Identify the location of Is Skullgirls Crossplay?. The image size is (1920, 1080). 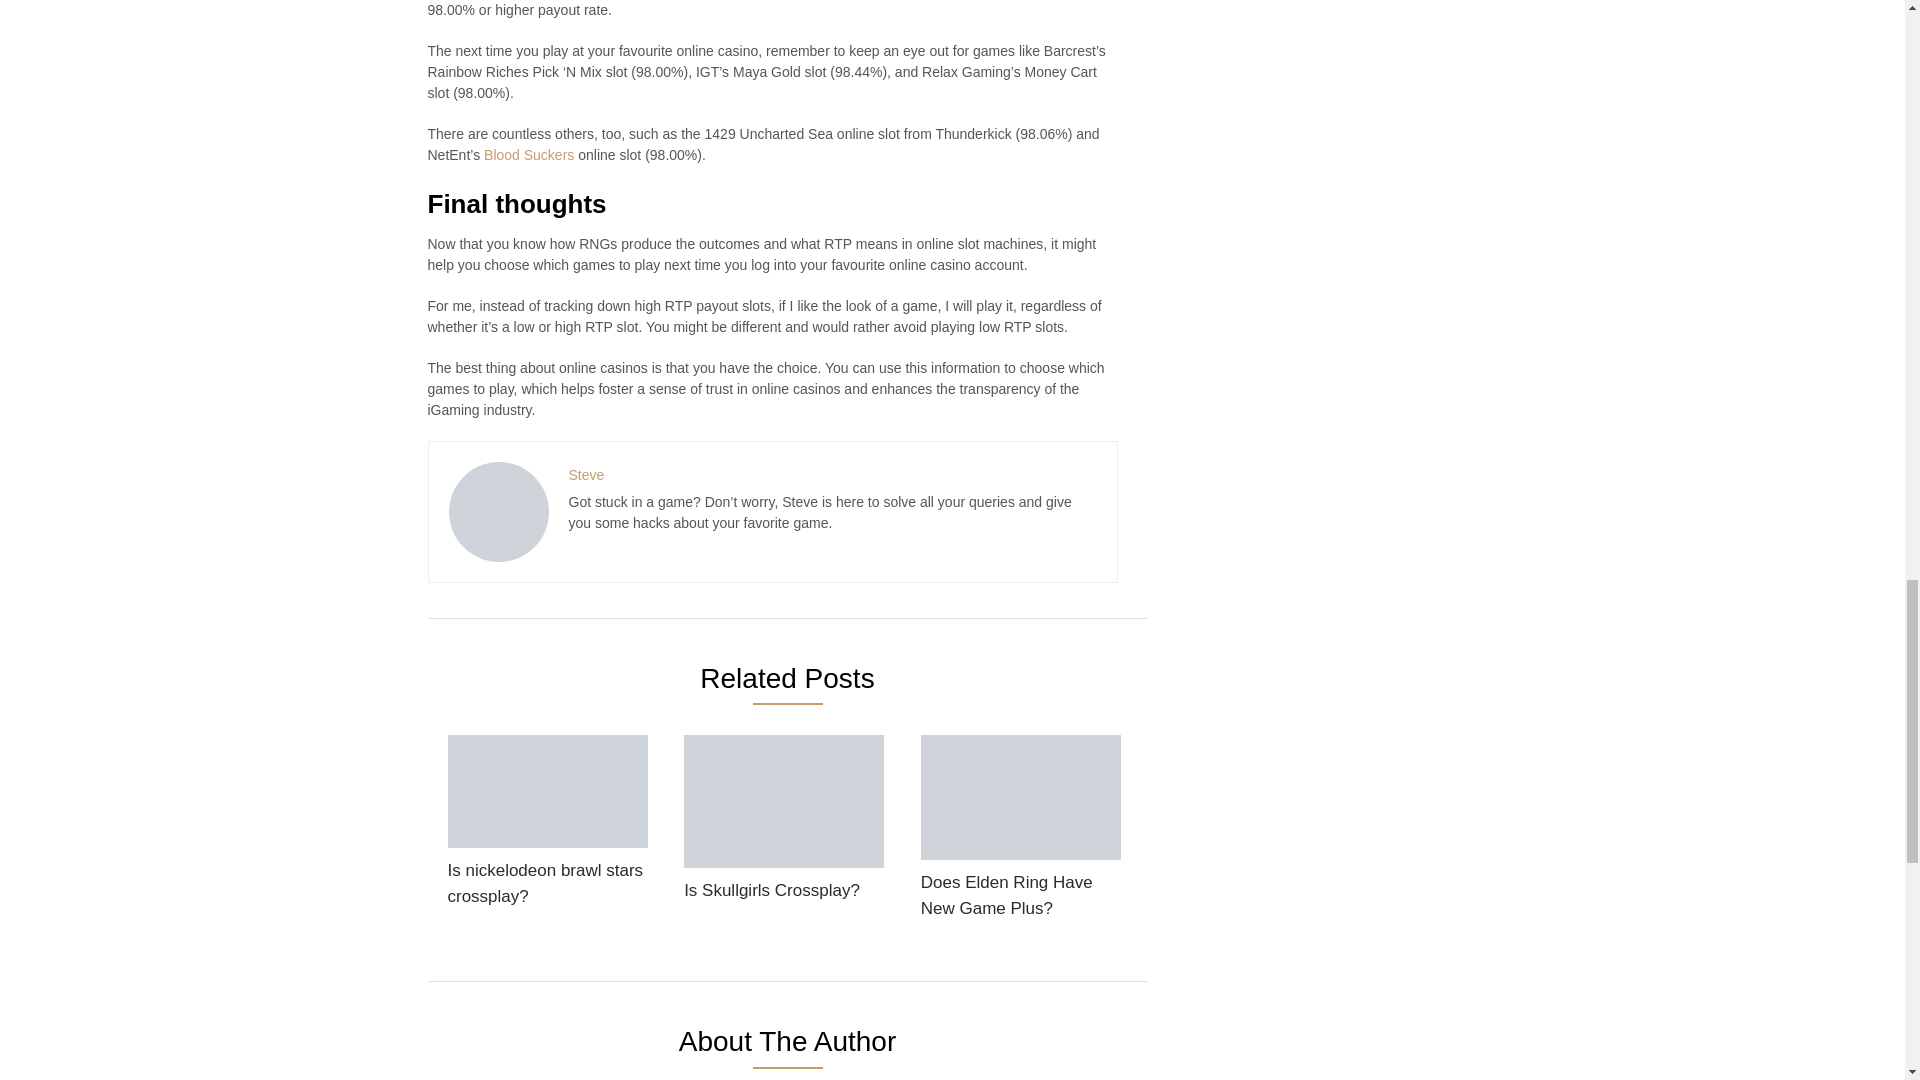
(783, 824).